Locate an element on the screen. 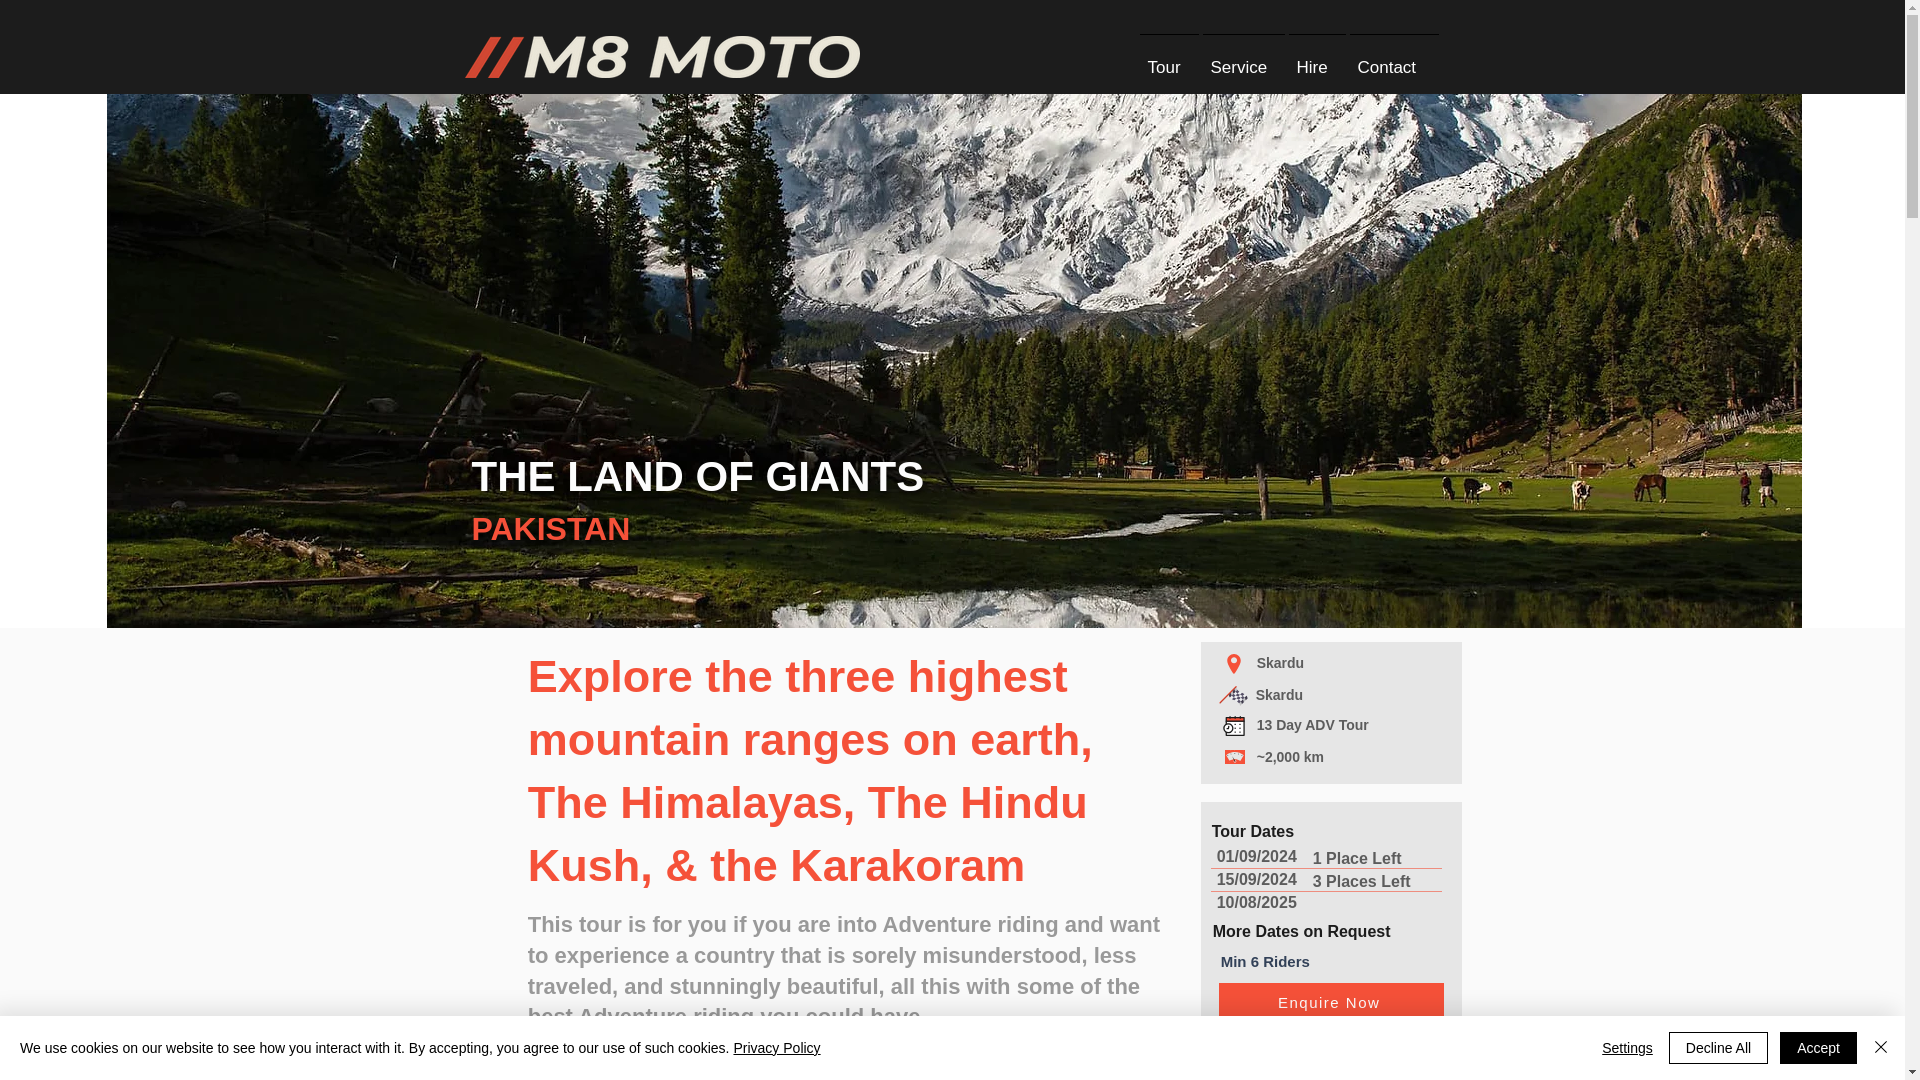  Decline All is located at coordinates (1718, 1048).